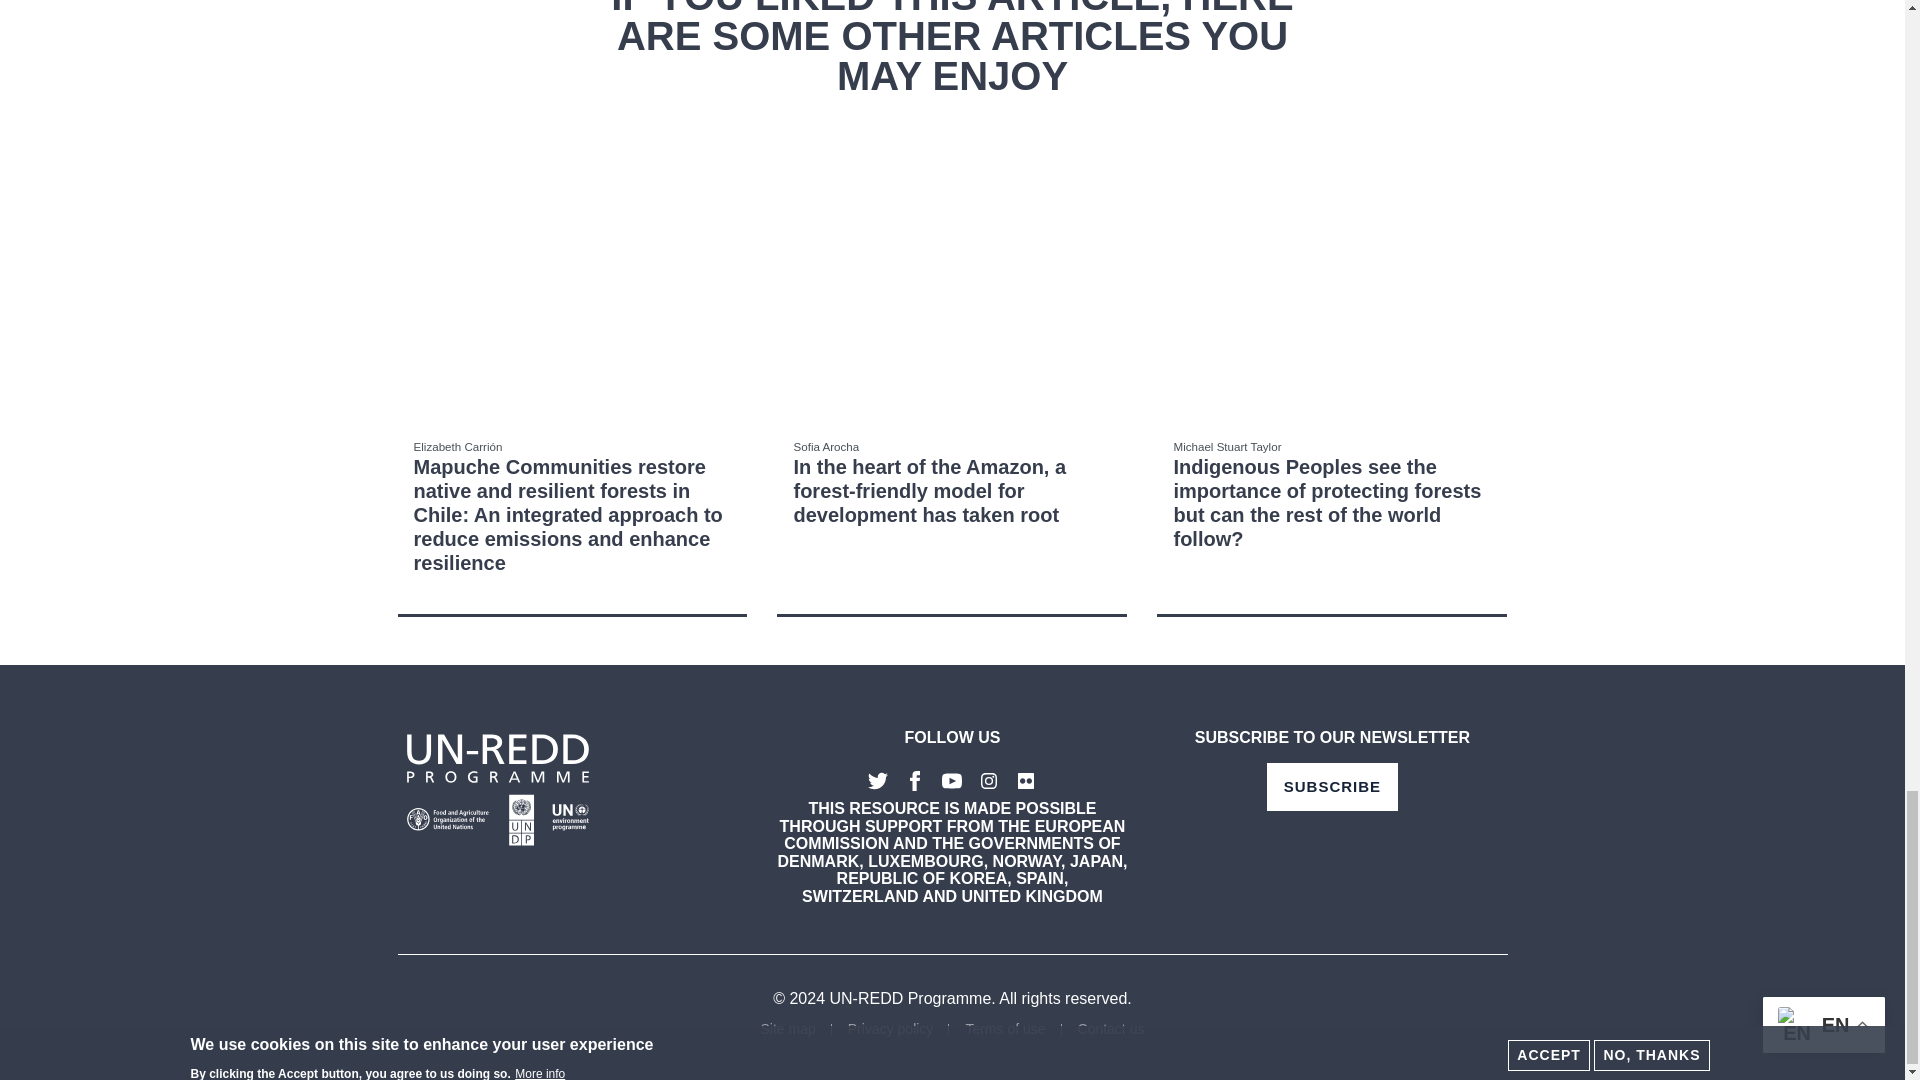 This screenshot has height=1080, width=1920. What do you see at coordinates (1026, 781) in the screenshot?
I see `Flickr` at bounding box center [1026, 781].